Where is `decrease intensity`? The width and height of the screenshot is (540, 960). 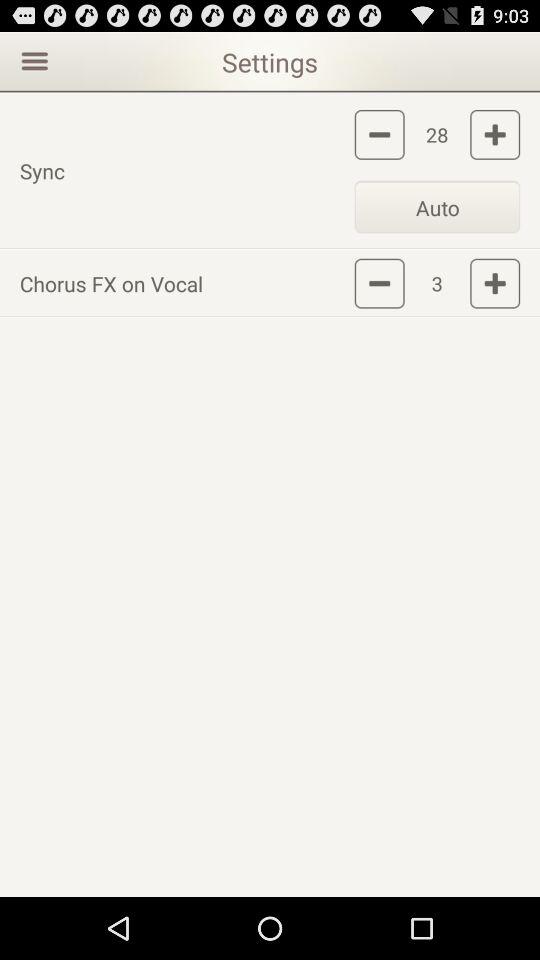 decrease intensity is located at coordinates (379, 283).